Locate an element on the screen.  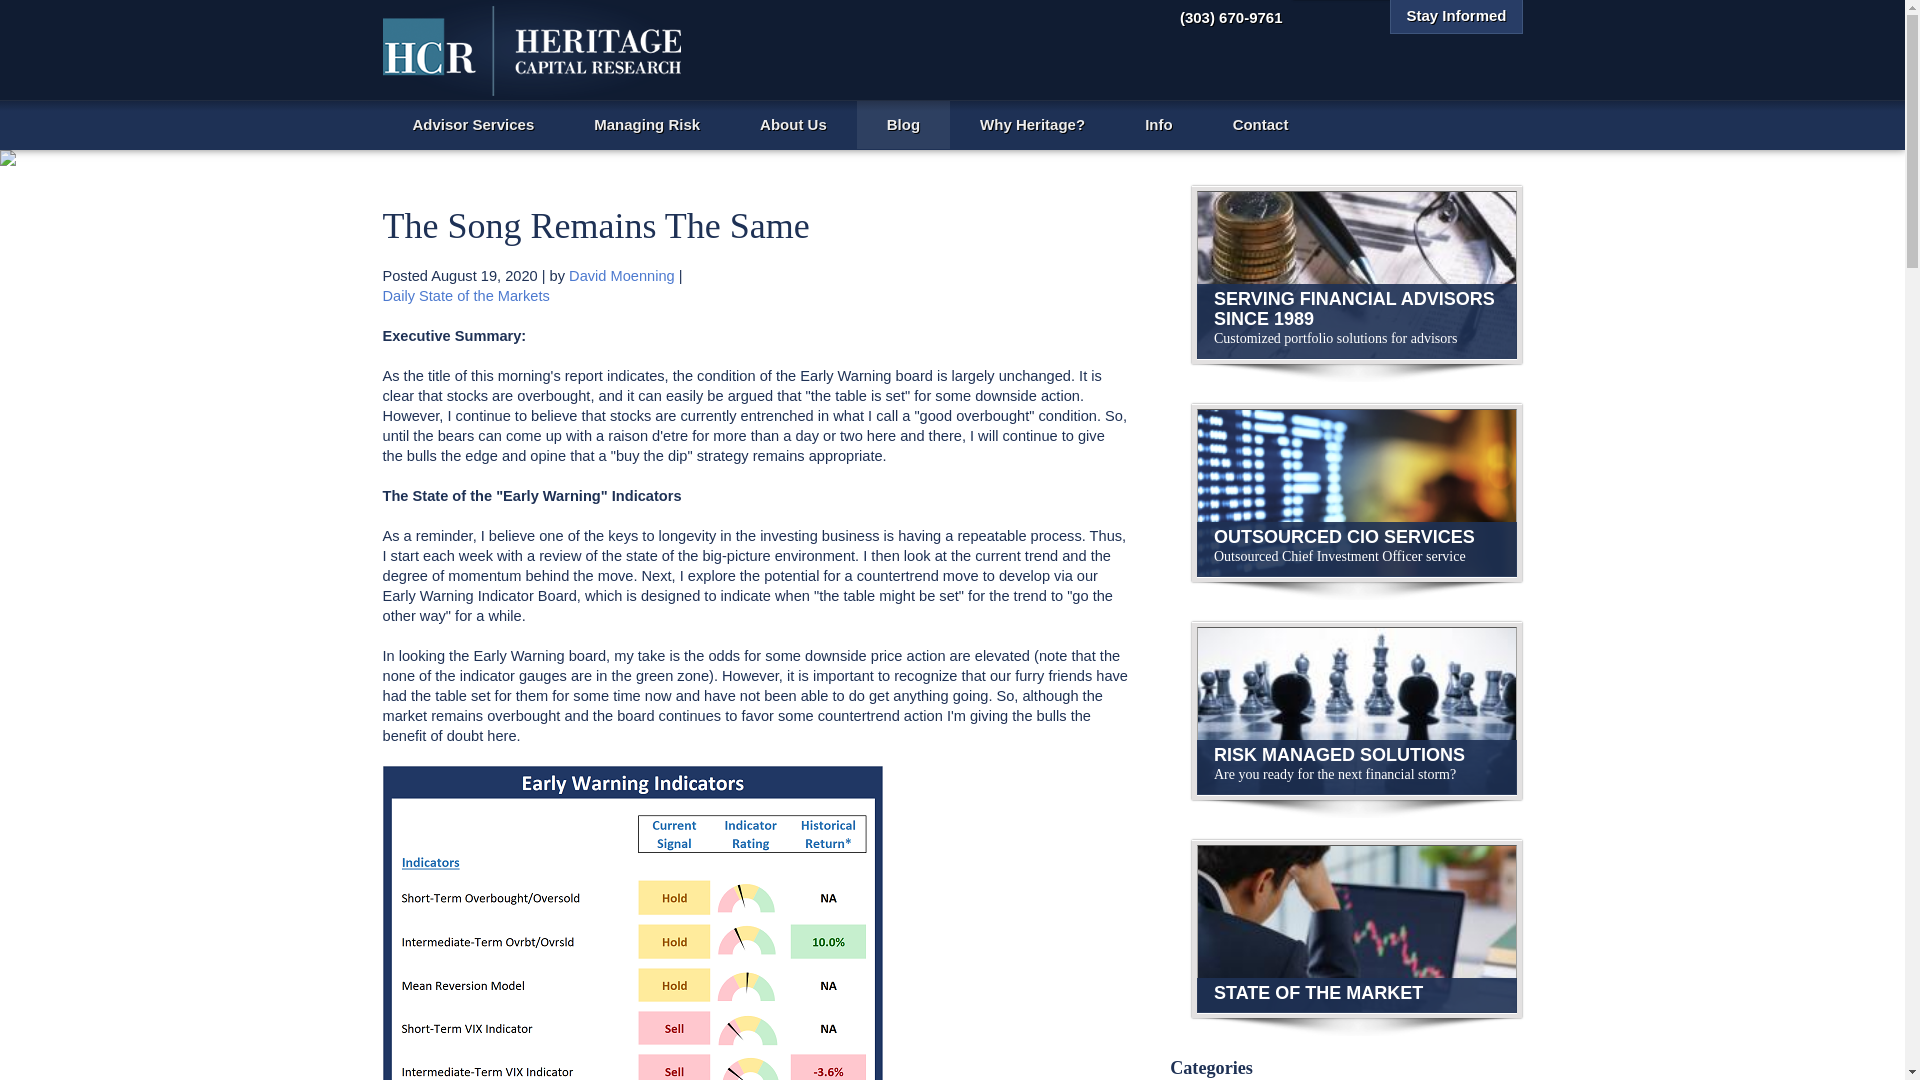
Stay Informed is located at coordinates (1456, 16).